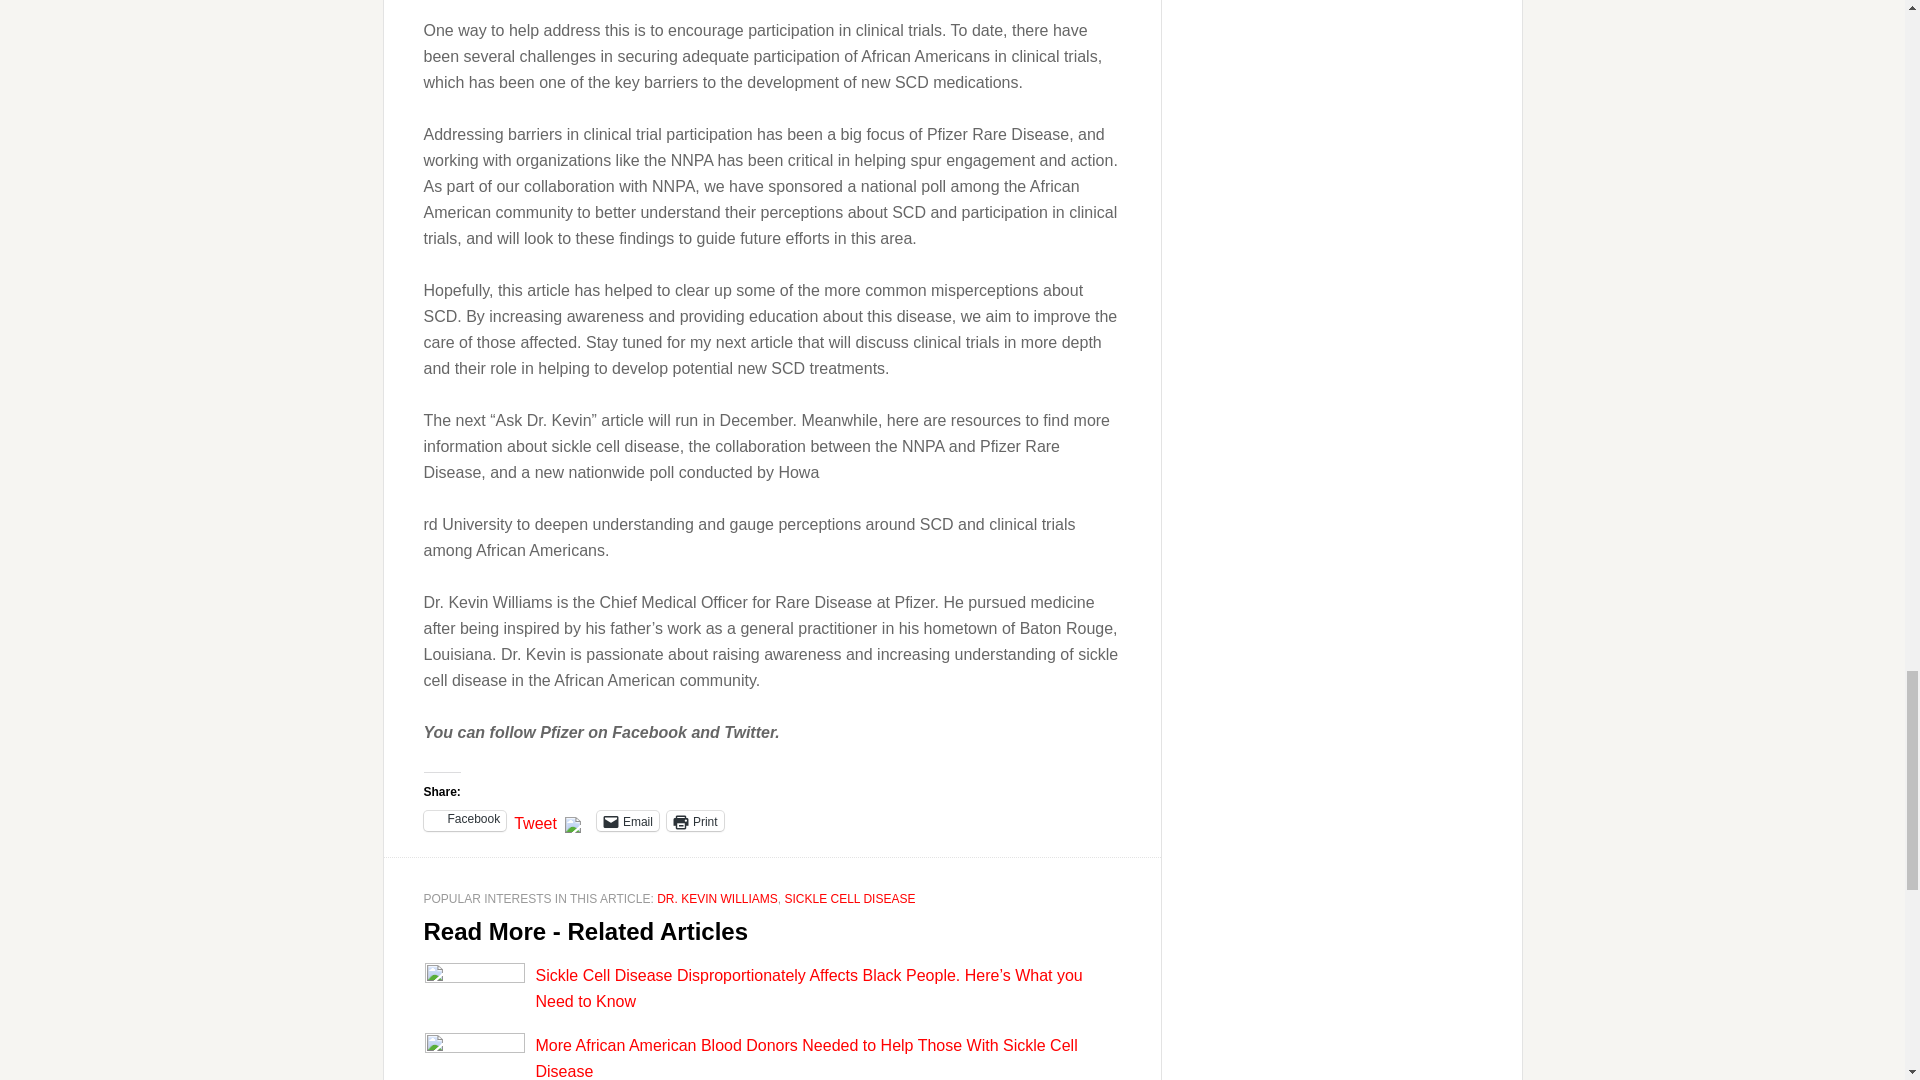 The width and height of the screenshot is (1920, 1080). I want to click on Print, so click(694, 820).